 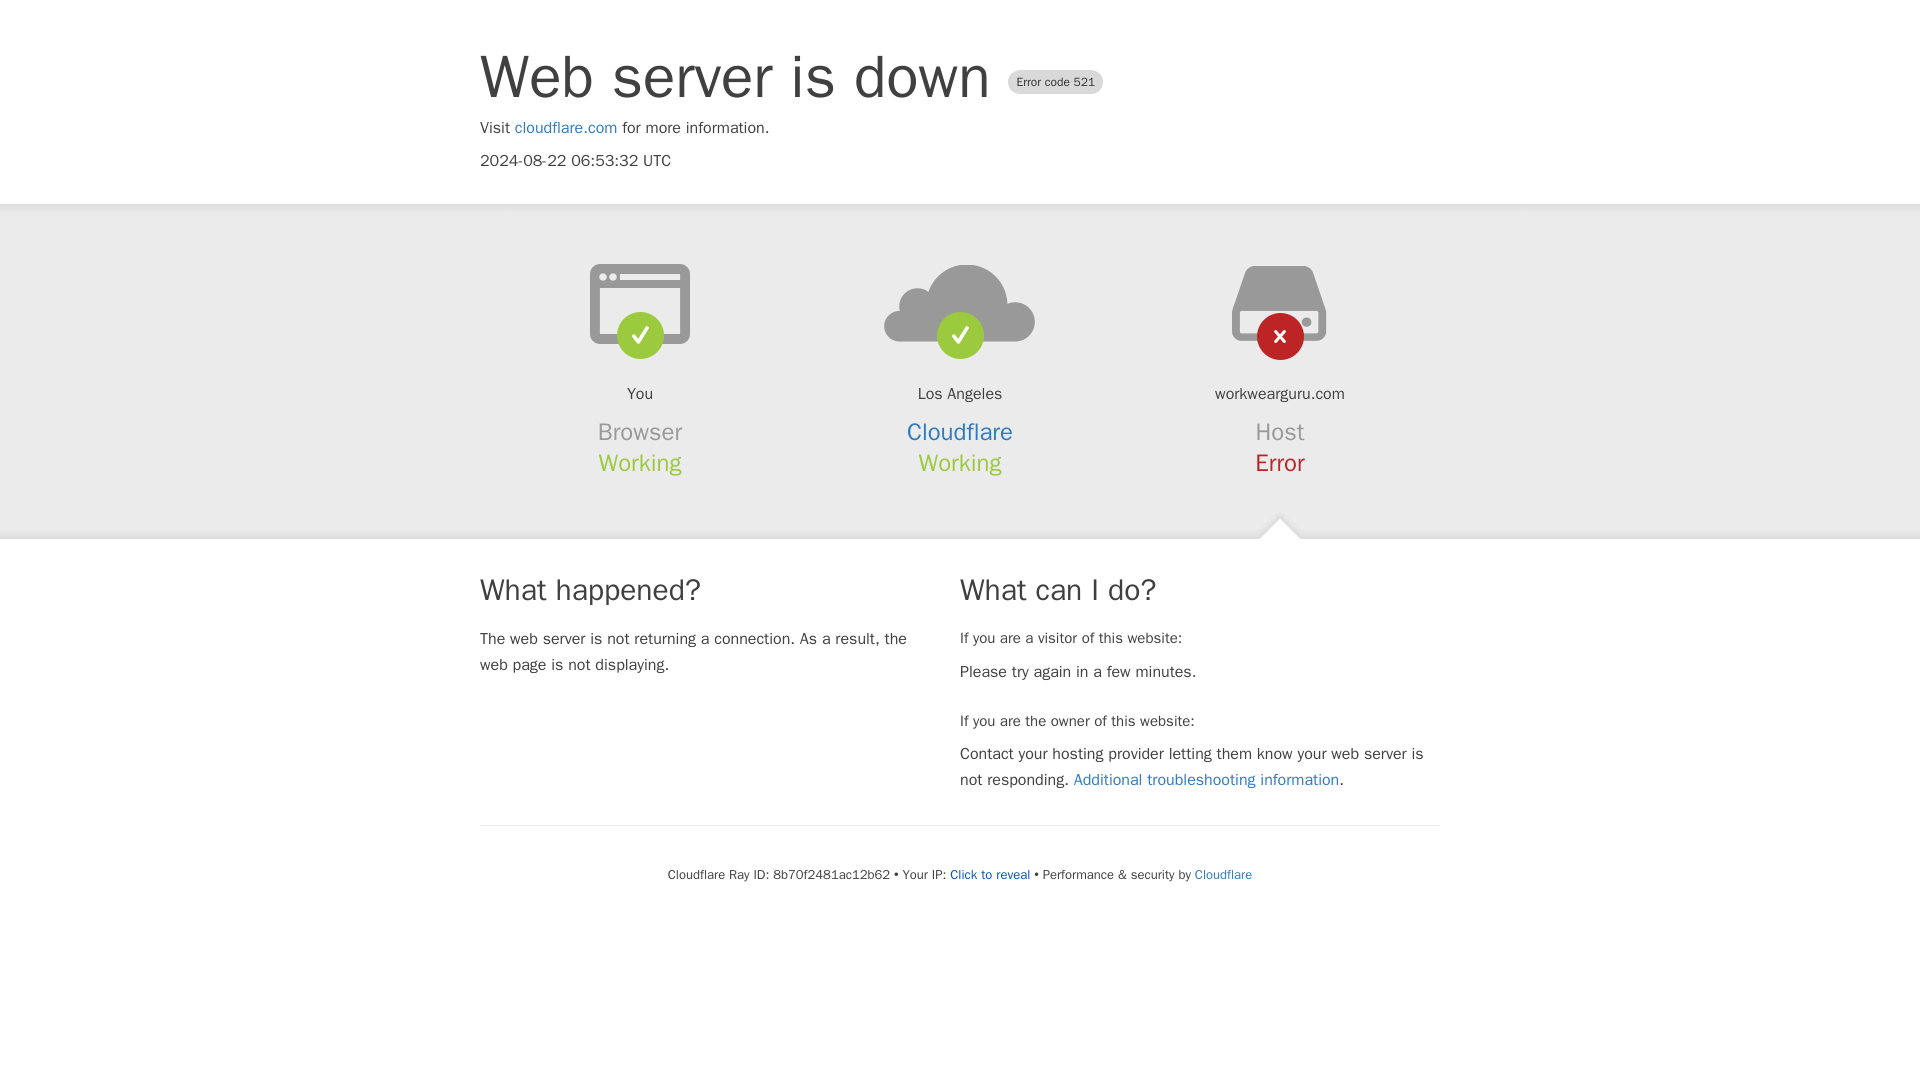 I want to click on Cloudflare, so click(x=960, y=432).